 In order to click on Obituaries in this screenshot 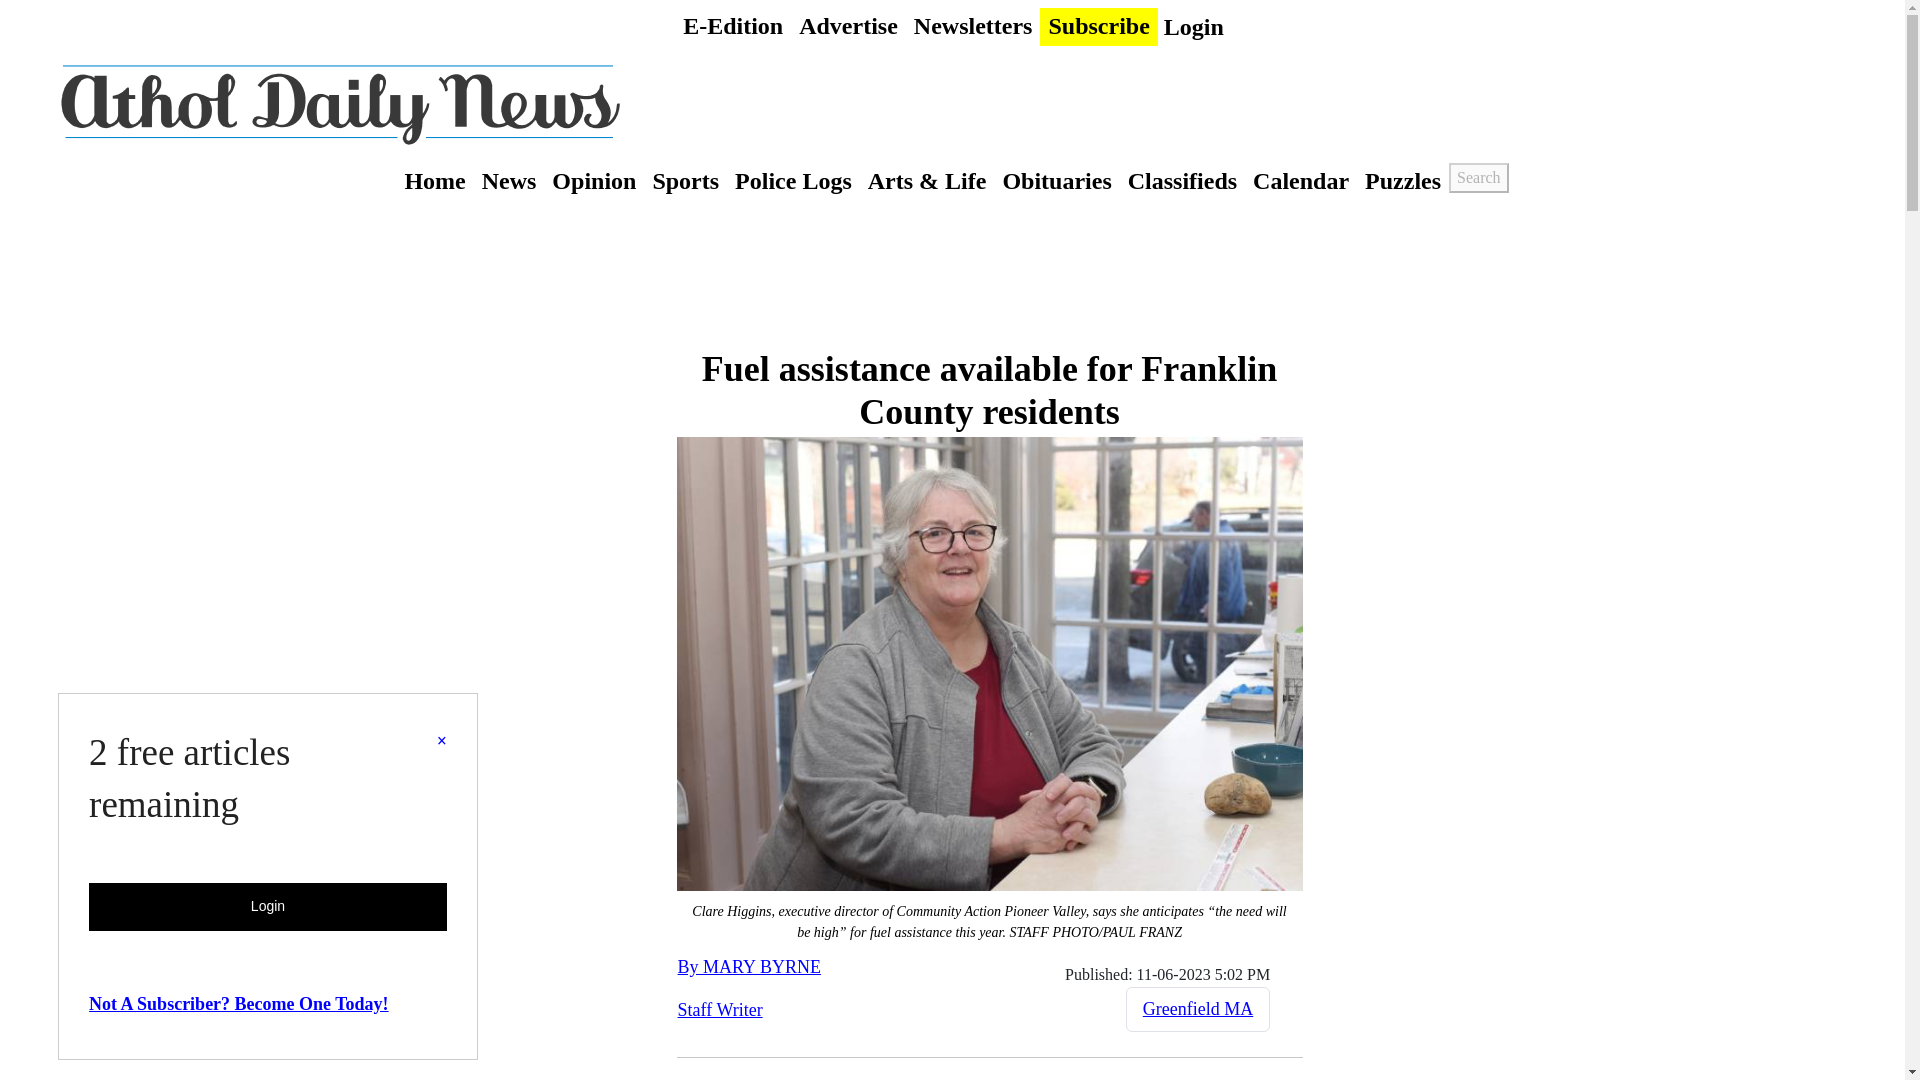, I will do `click(1056, 180)`.